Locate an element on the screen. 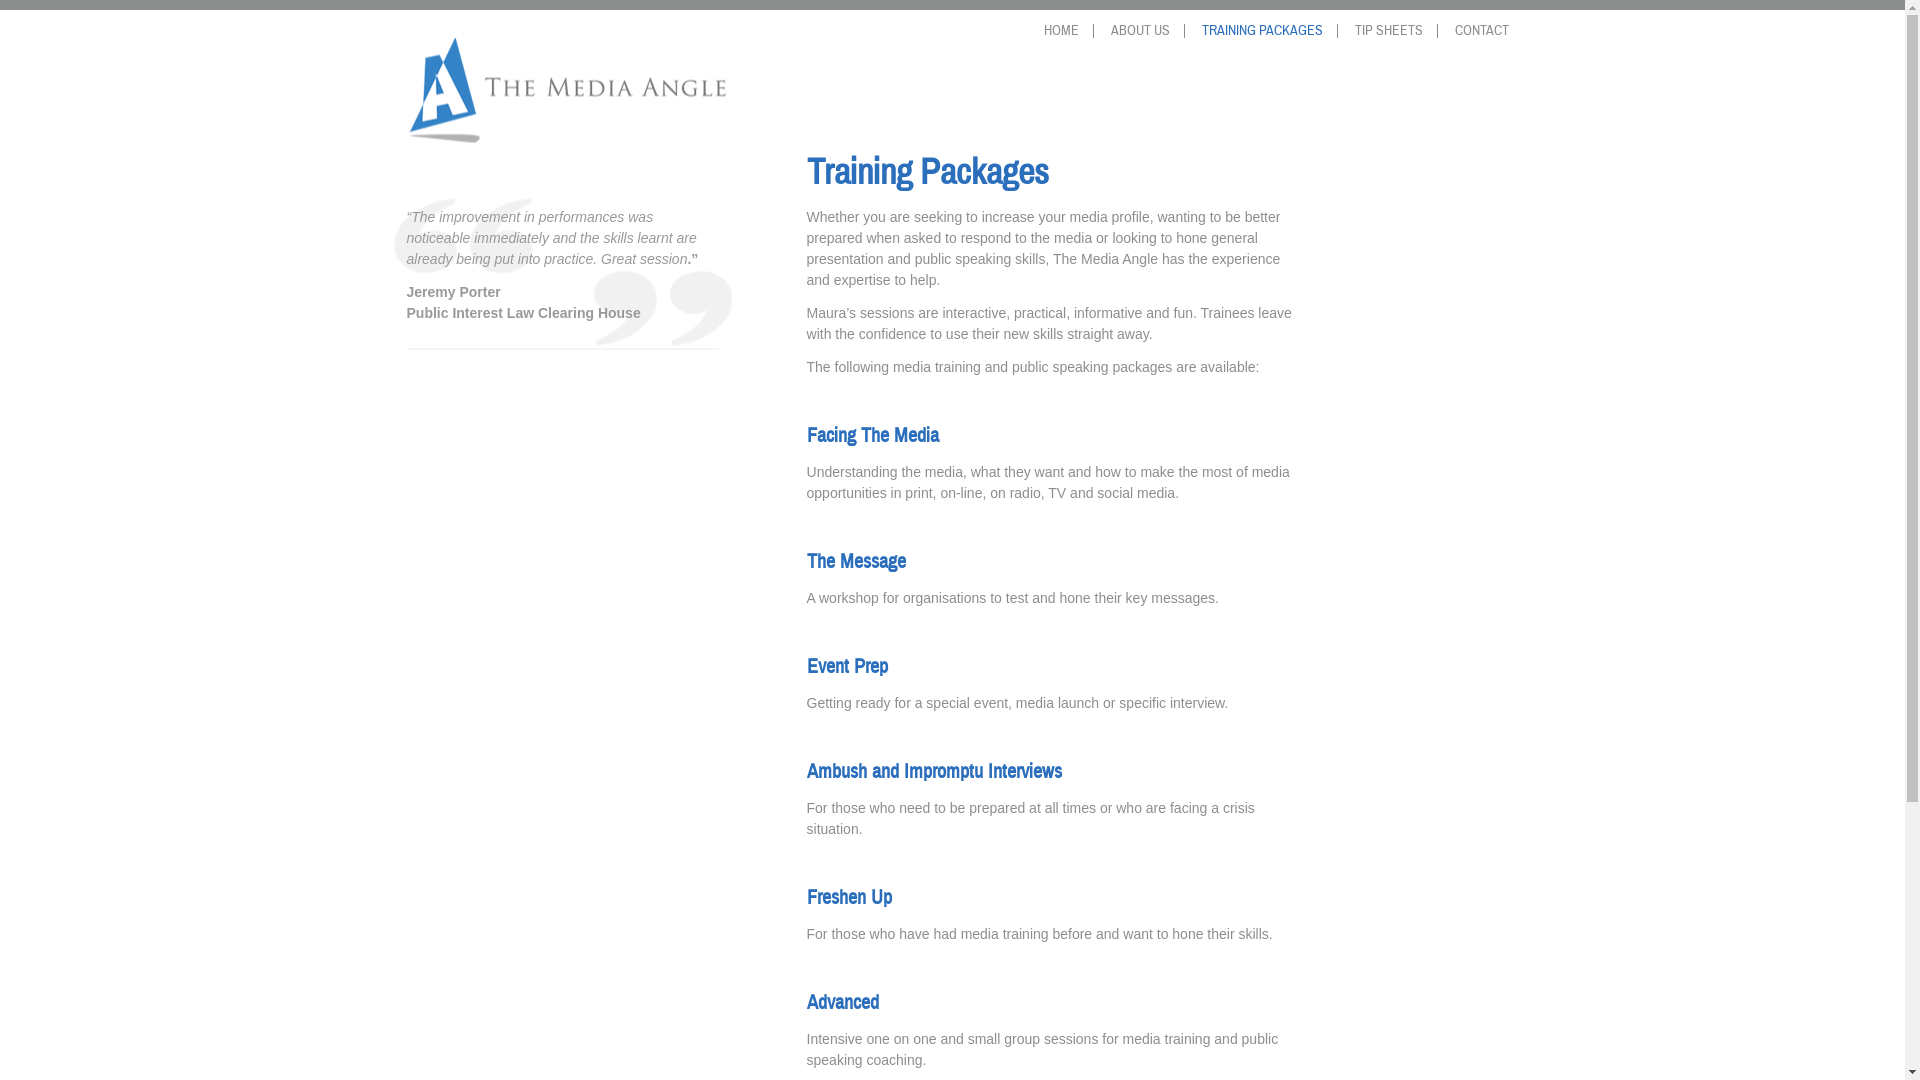  Advanced is located at coordinates (843, 1002).